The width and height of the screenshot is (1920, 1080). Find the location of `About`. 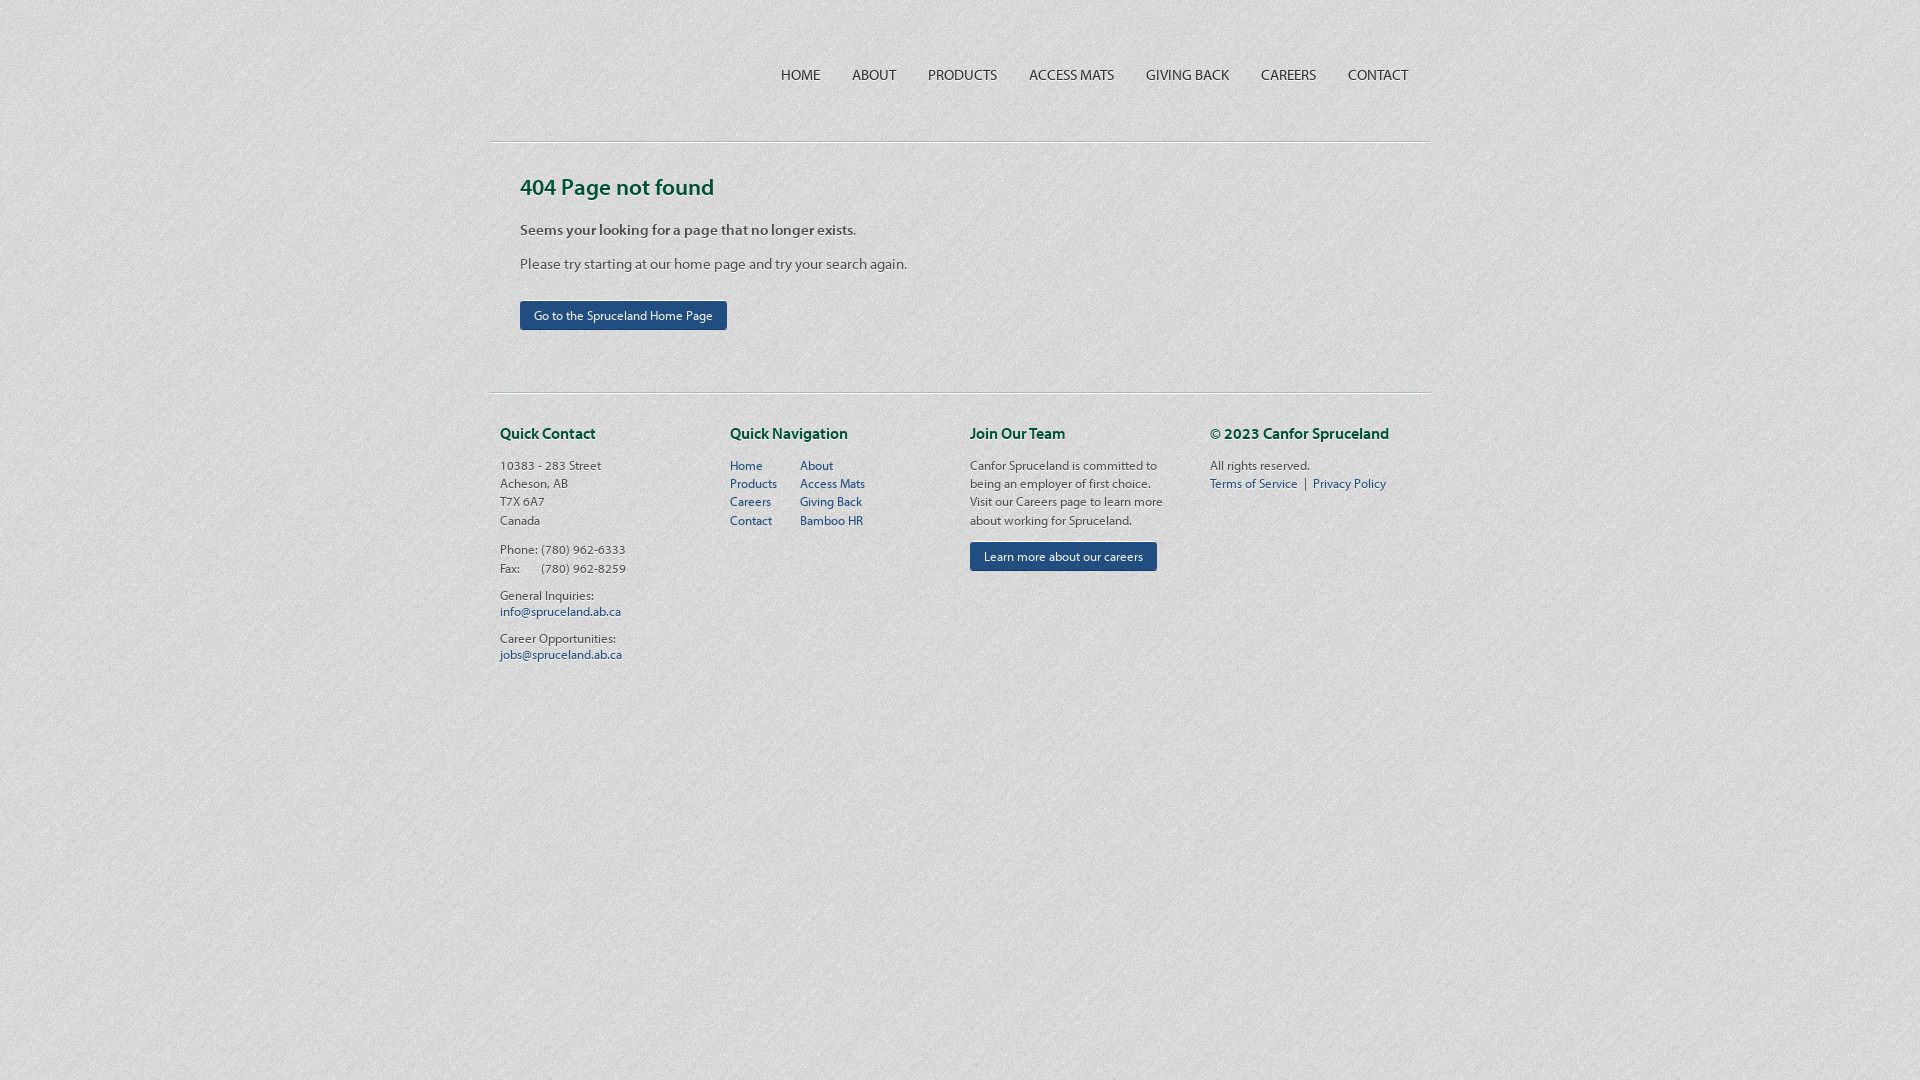

About is located at coordinates (816, 465).